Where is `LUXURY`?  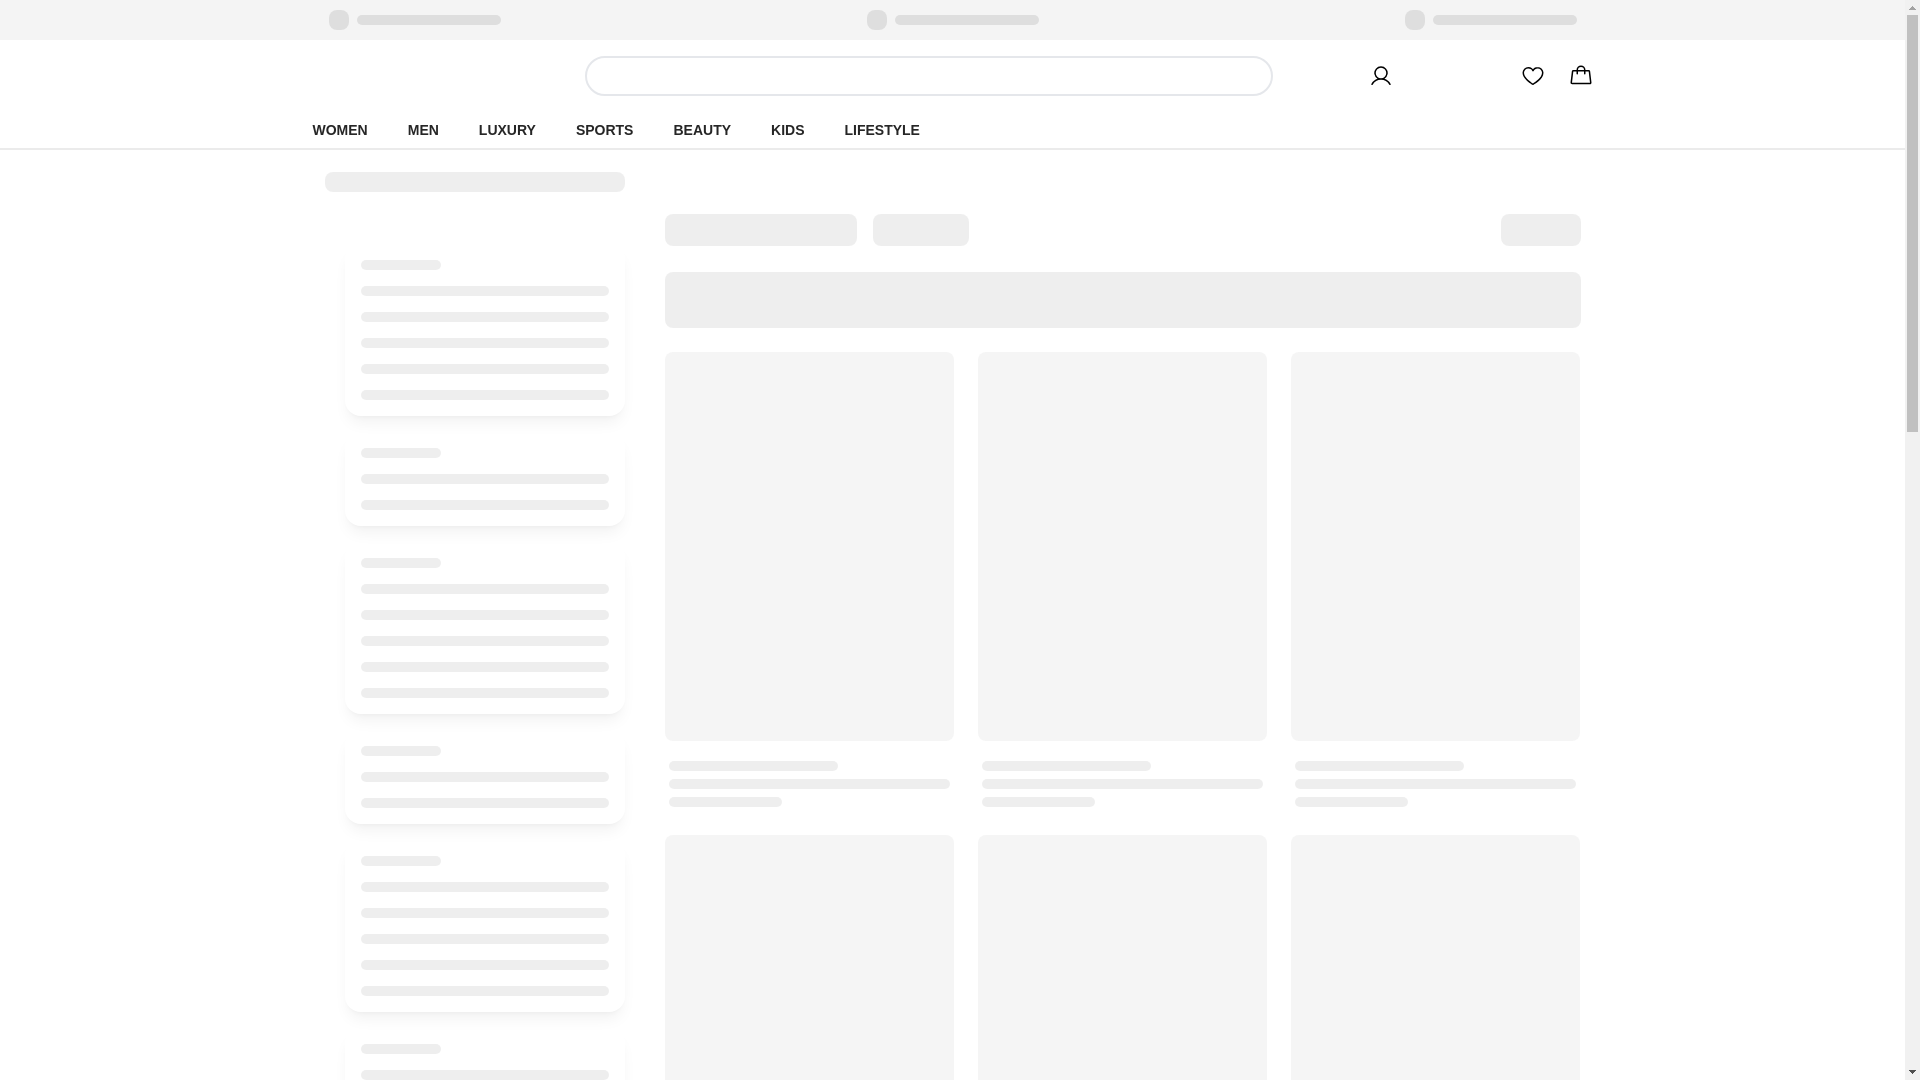
LUXURY is located at coordinates (507, 130).